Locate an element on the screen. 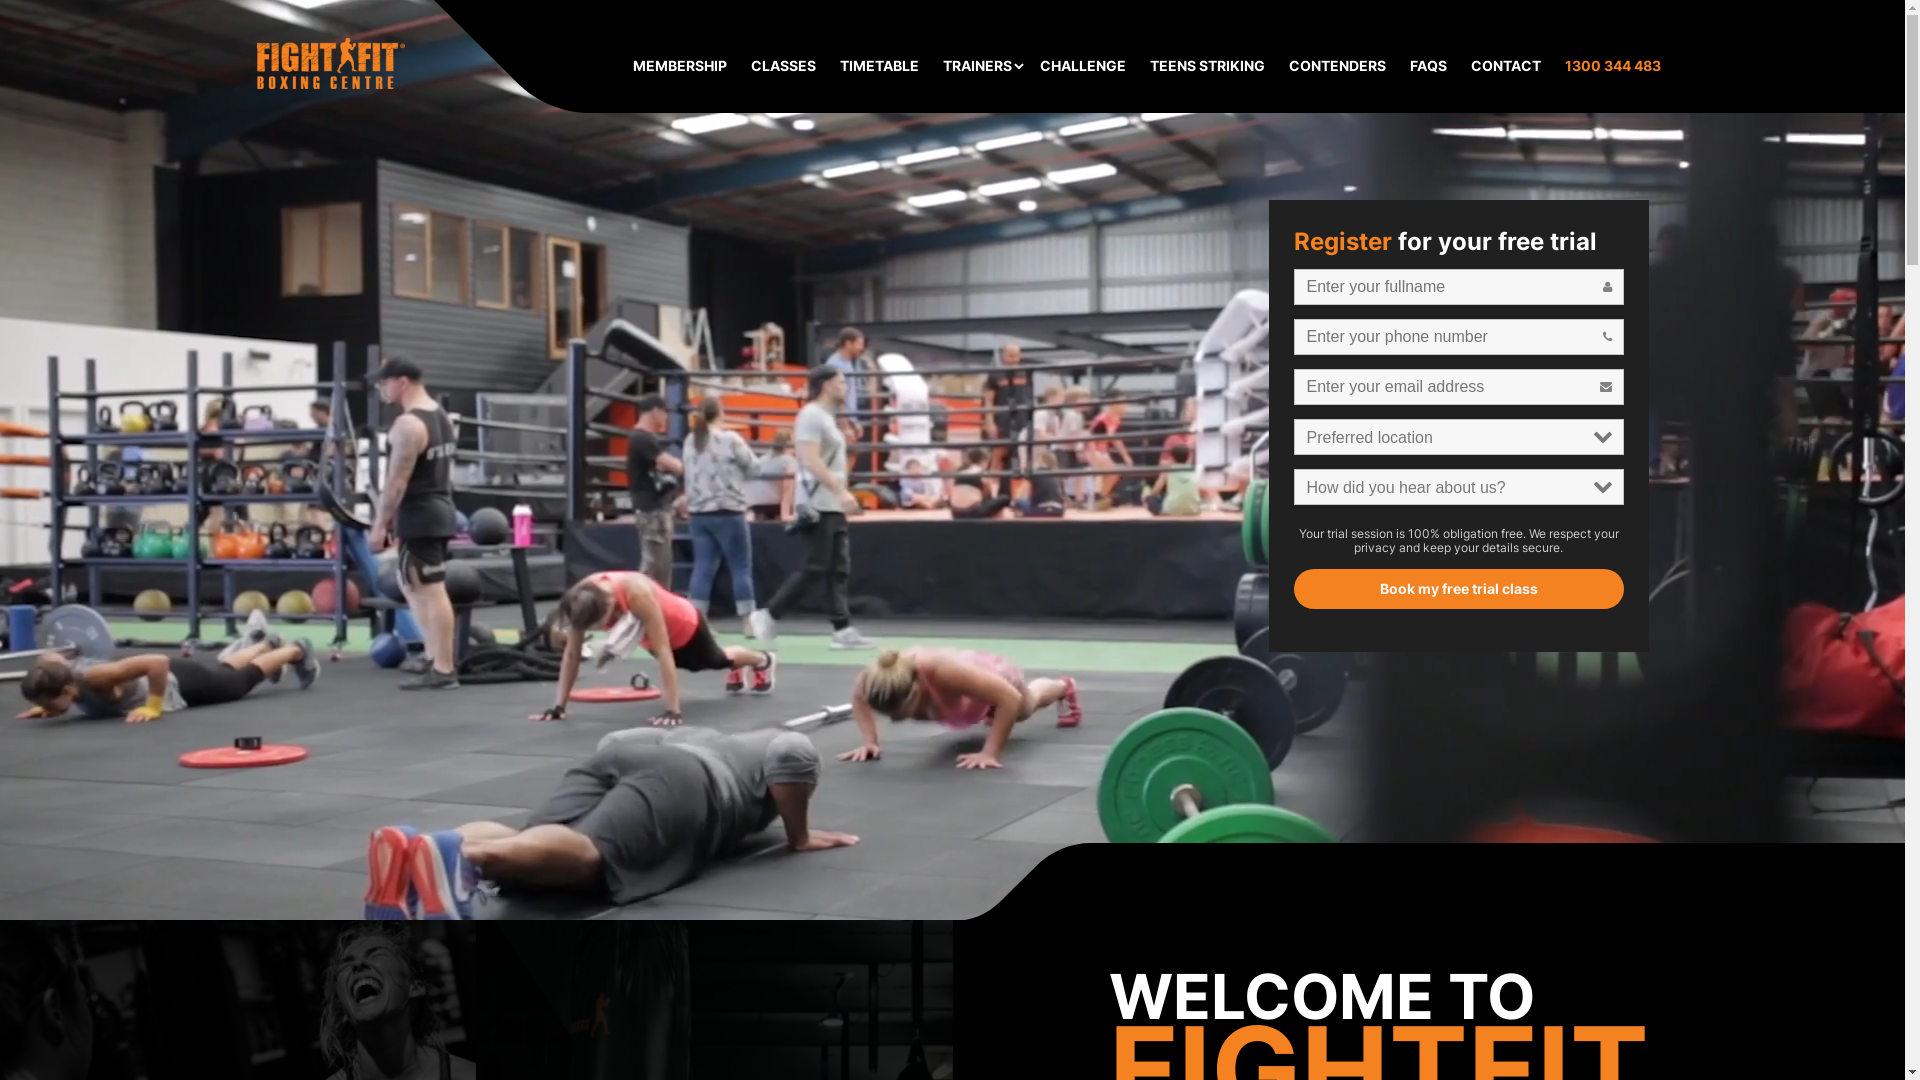 Image resolution: width=1920 pixels, height=1080 pixels. Book my free trial class is located at coordinates (953, 703).